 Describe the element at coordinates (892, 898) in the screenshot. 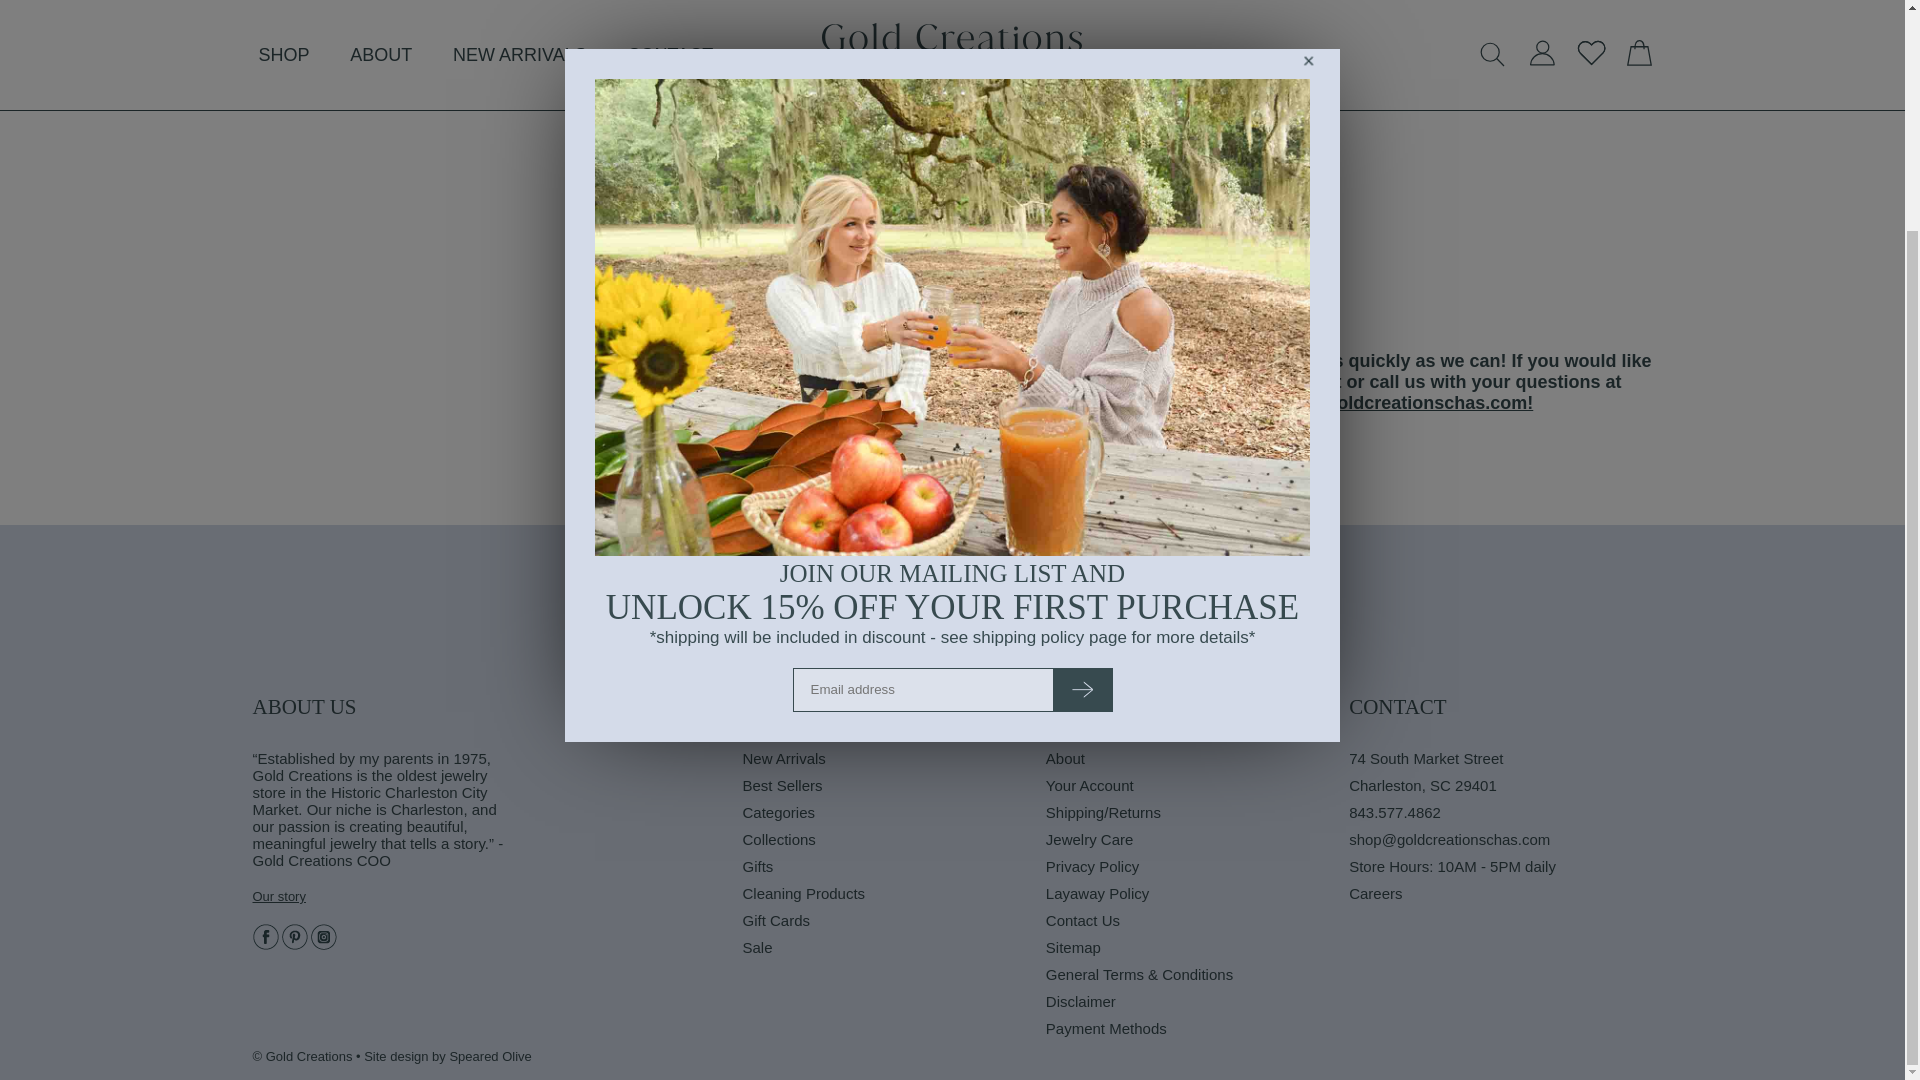

I see `Cleaning Products` at that location.